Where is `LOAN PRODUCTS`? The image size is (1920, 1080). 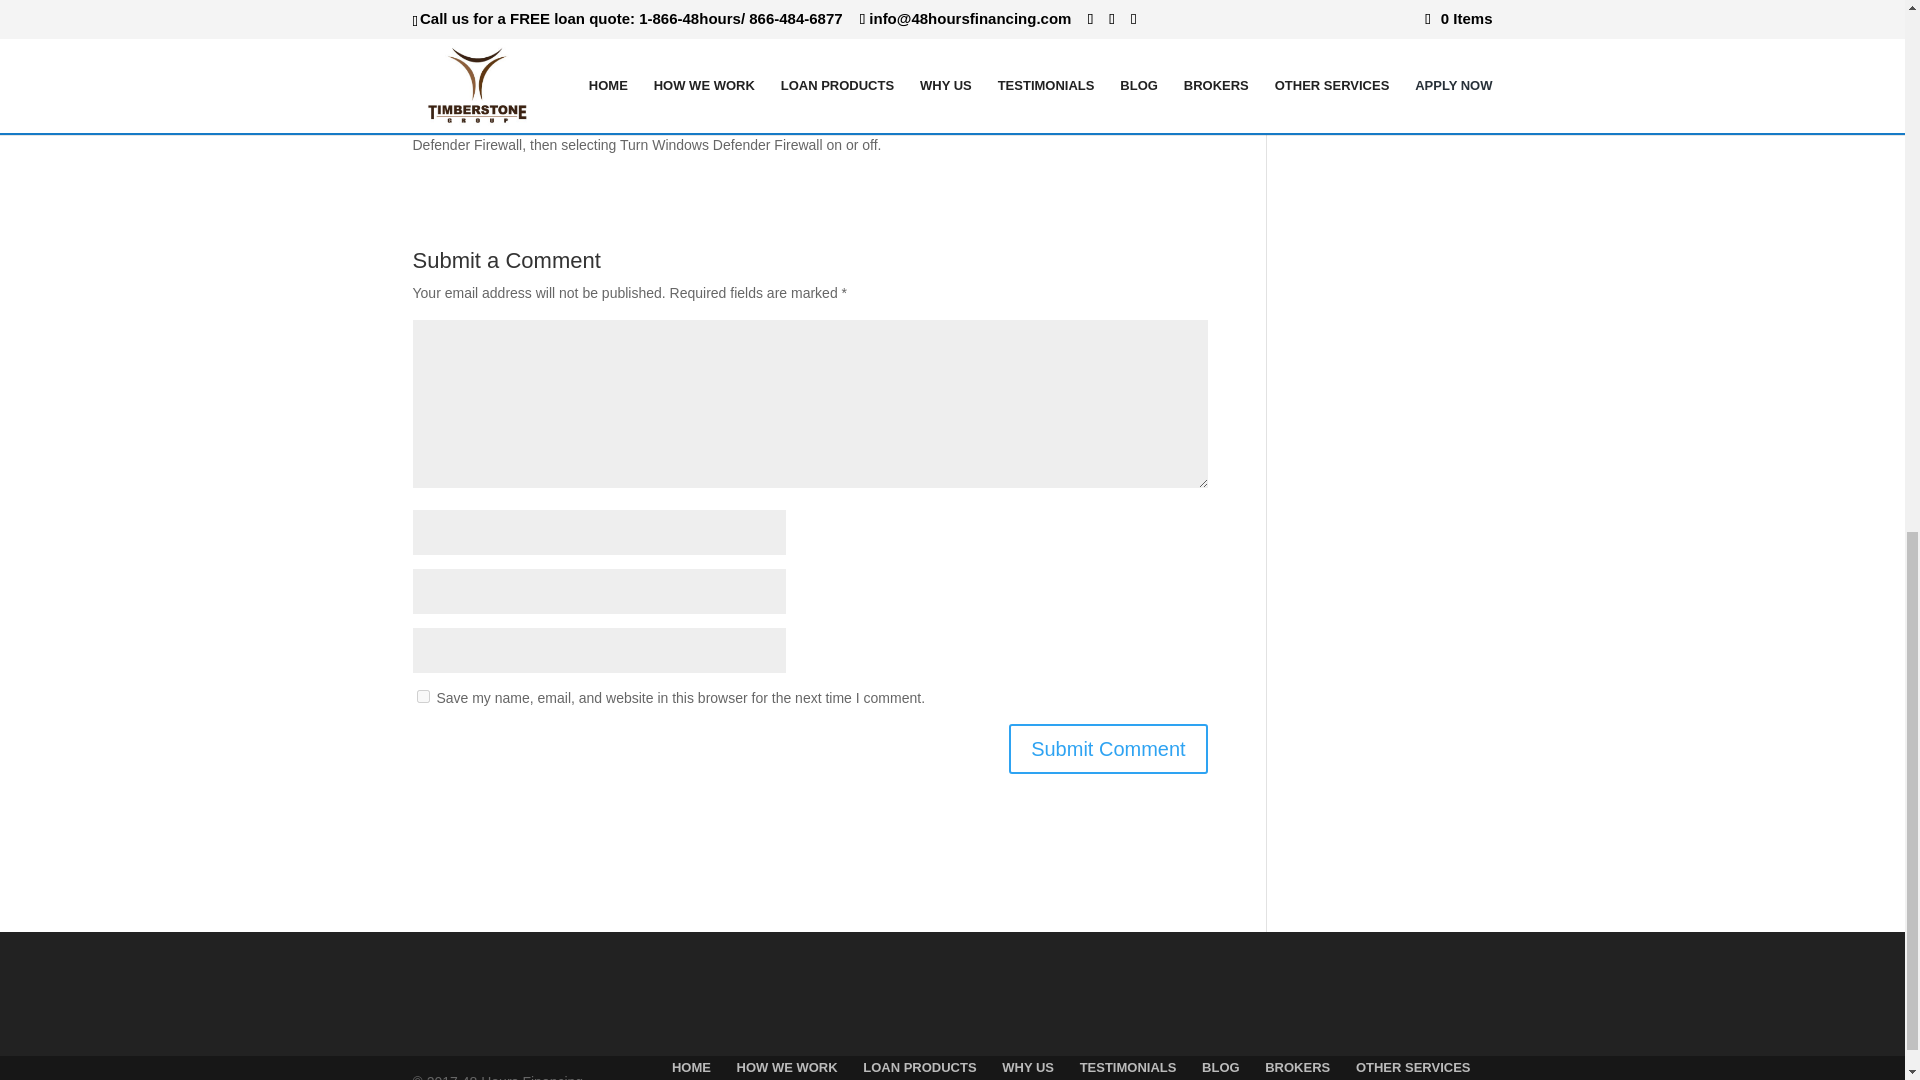
LOAN PRODUCTS is located at coordinates (918, 1066).